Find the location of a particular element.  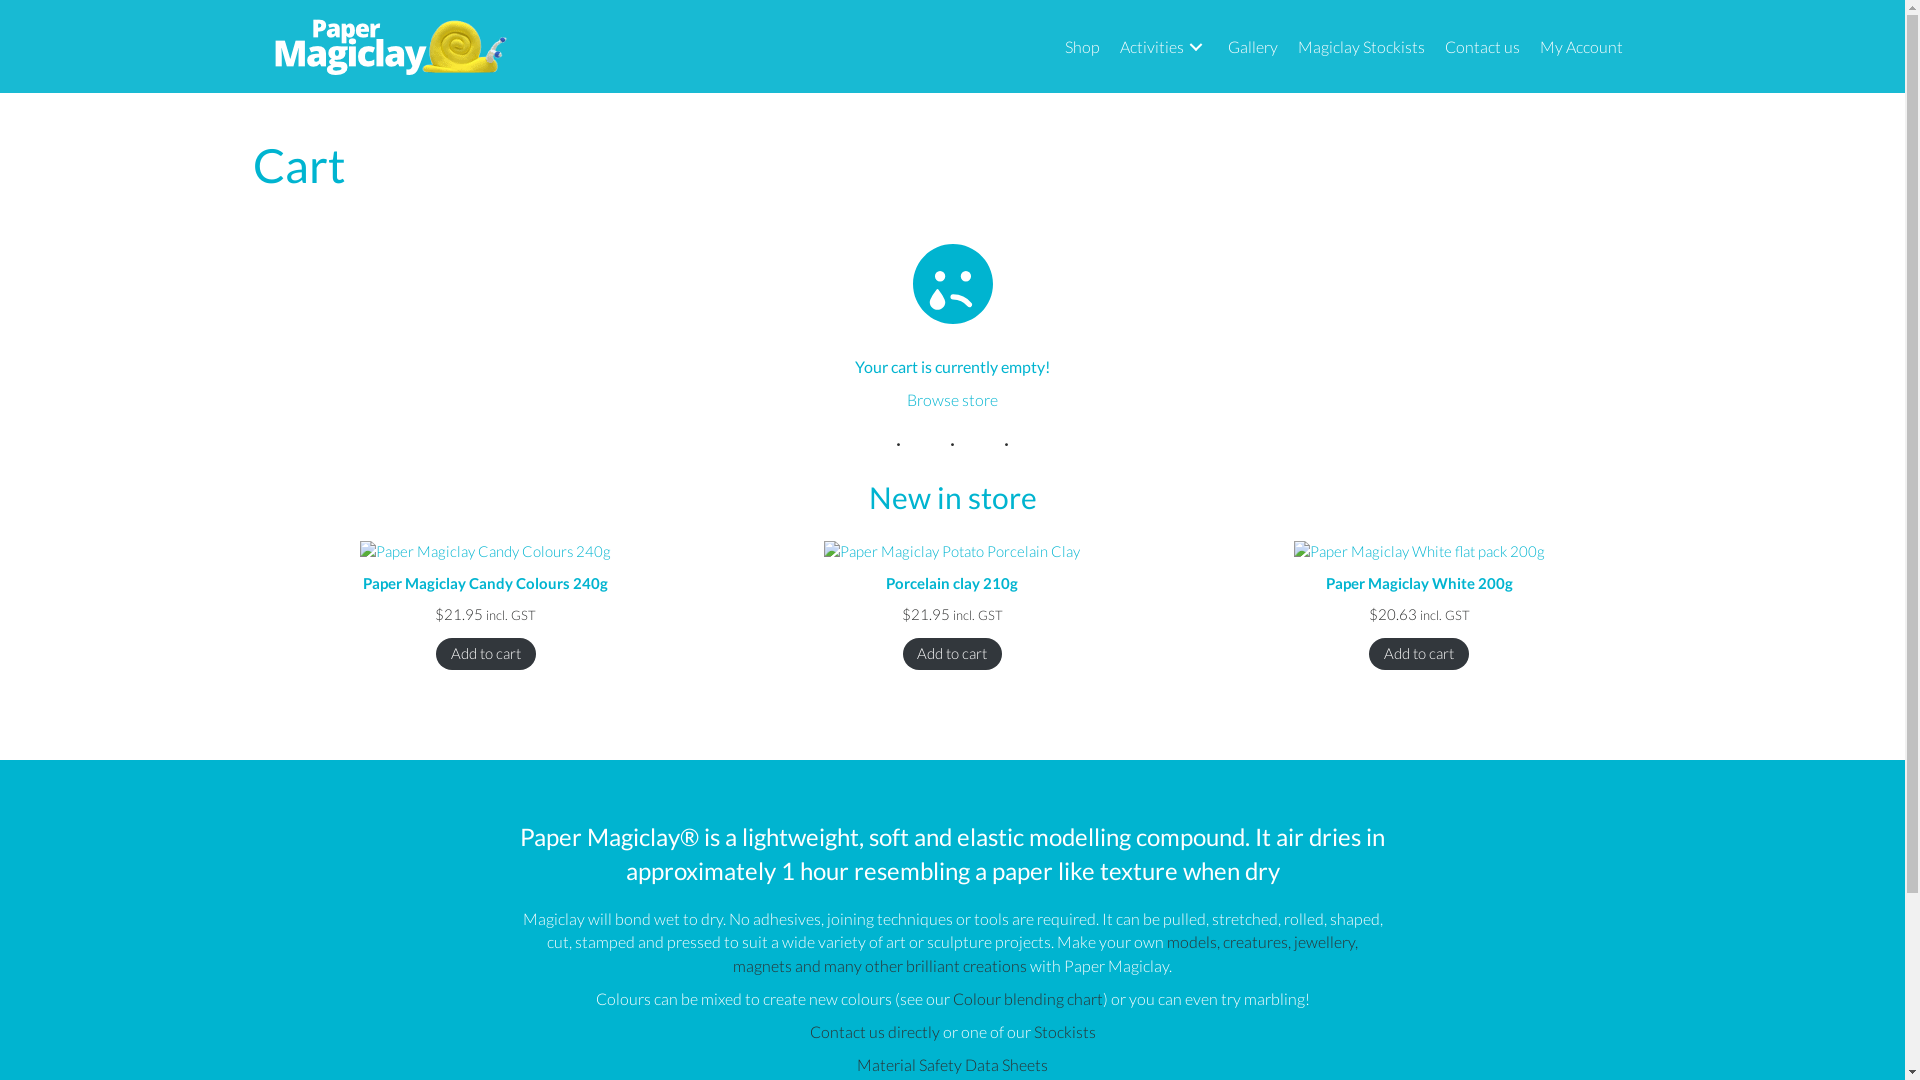

My Account is located at coordinates (1582, 46).